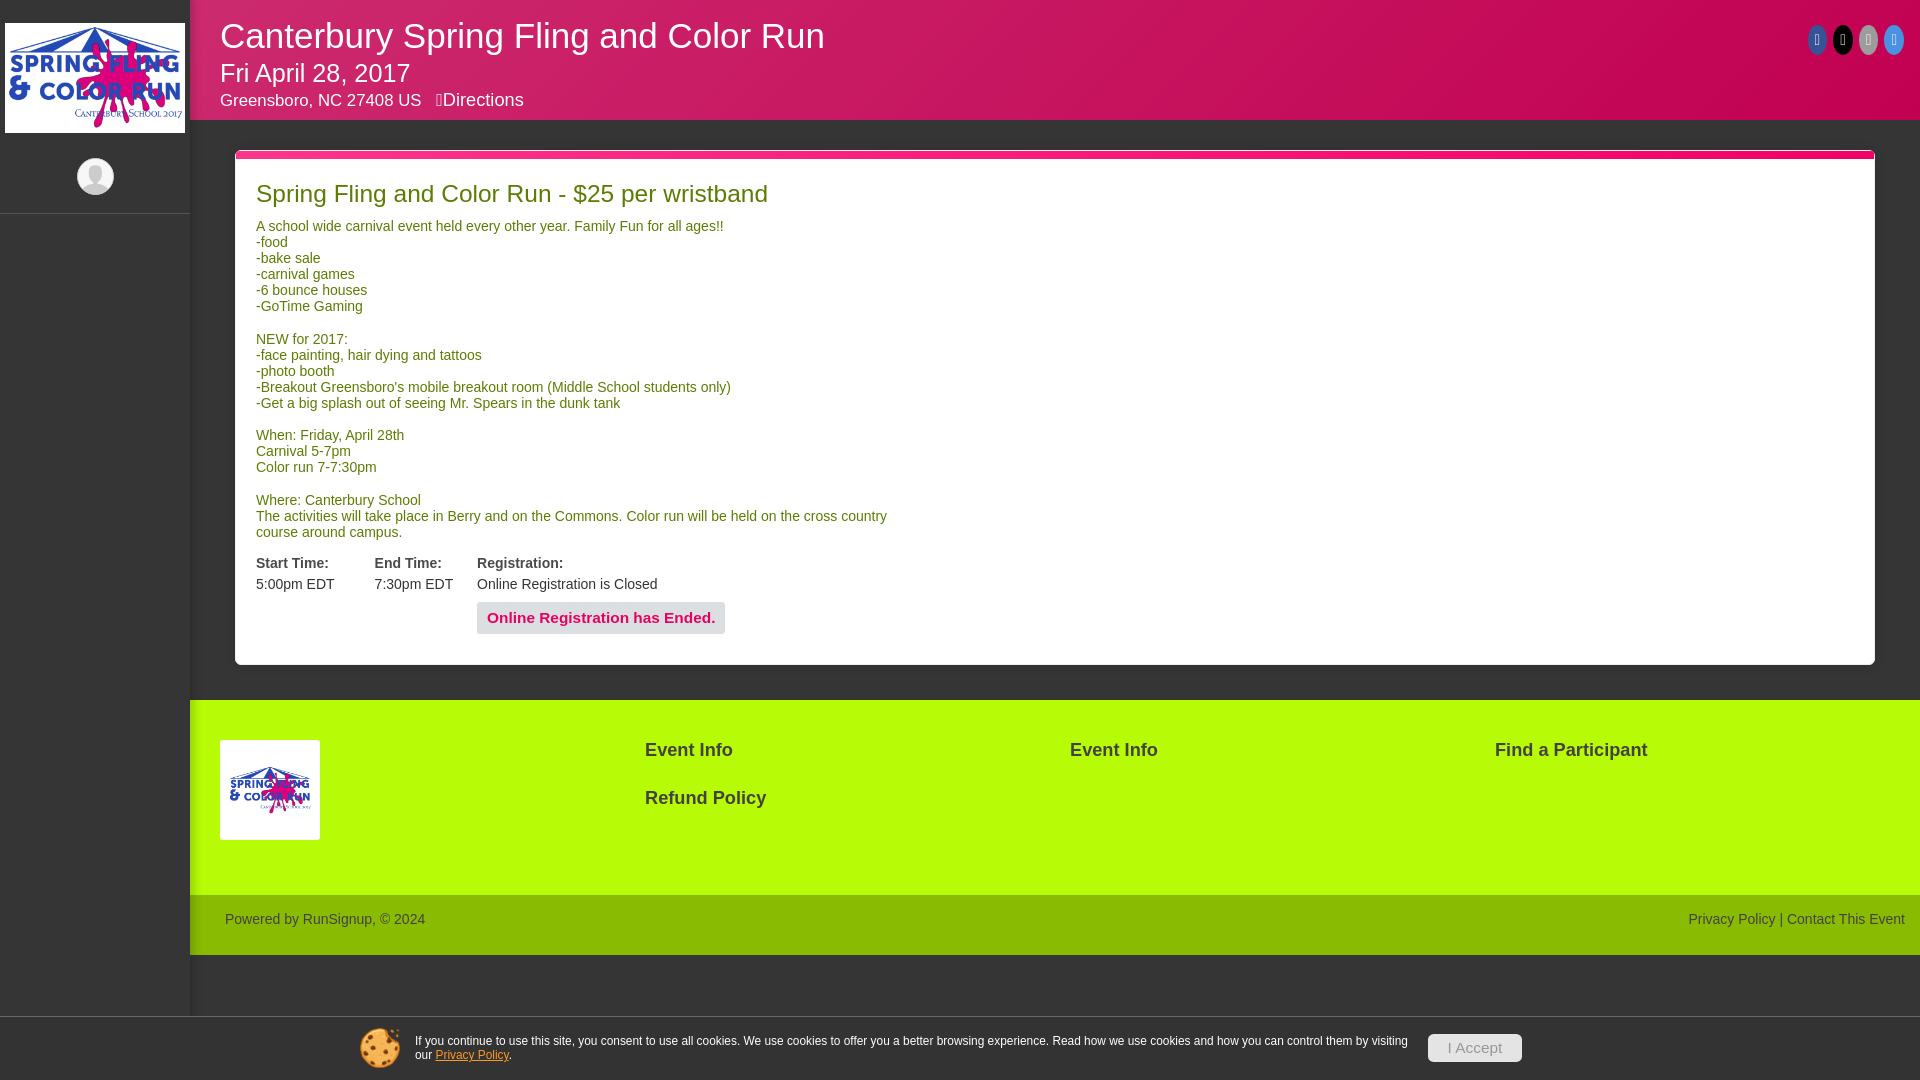 This screenshot has height=1080, width=1920. What do you see at coordinates (522, 36) in the screenshot?
I see `Canterbury Spring Fling and Color Run` at bounding box center [522, 36].